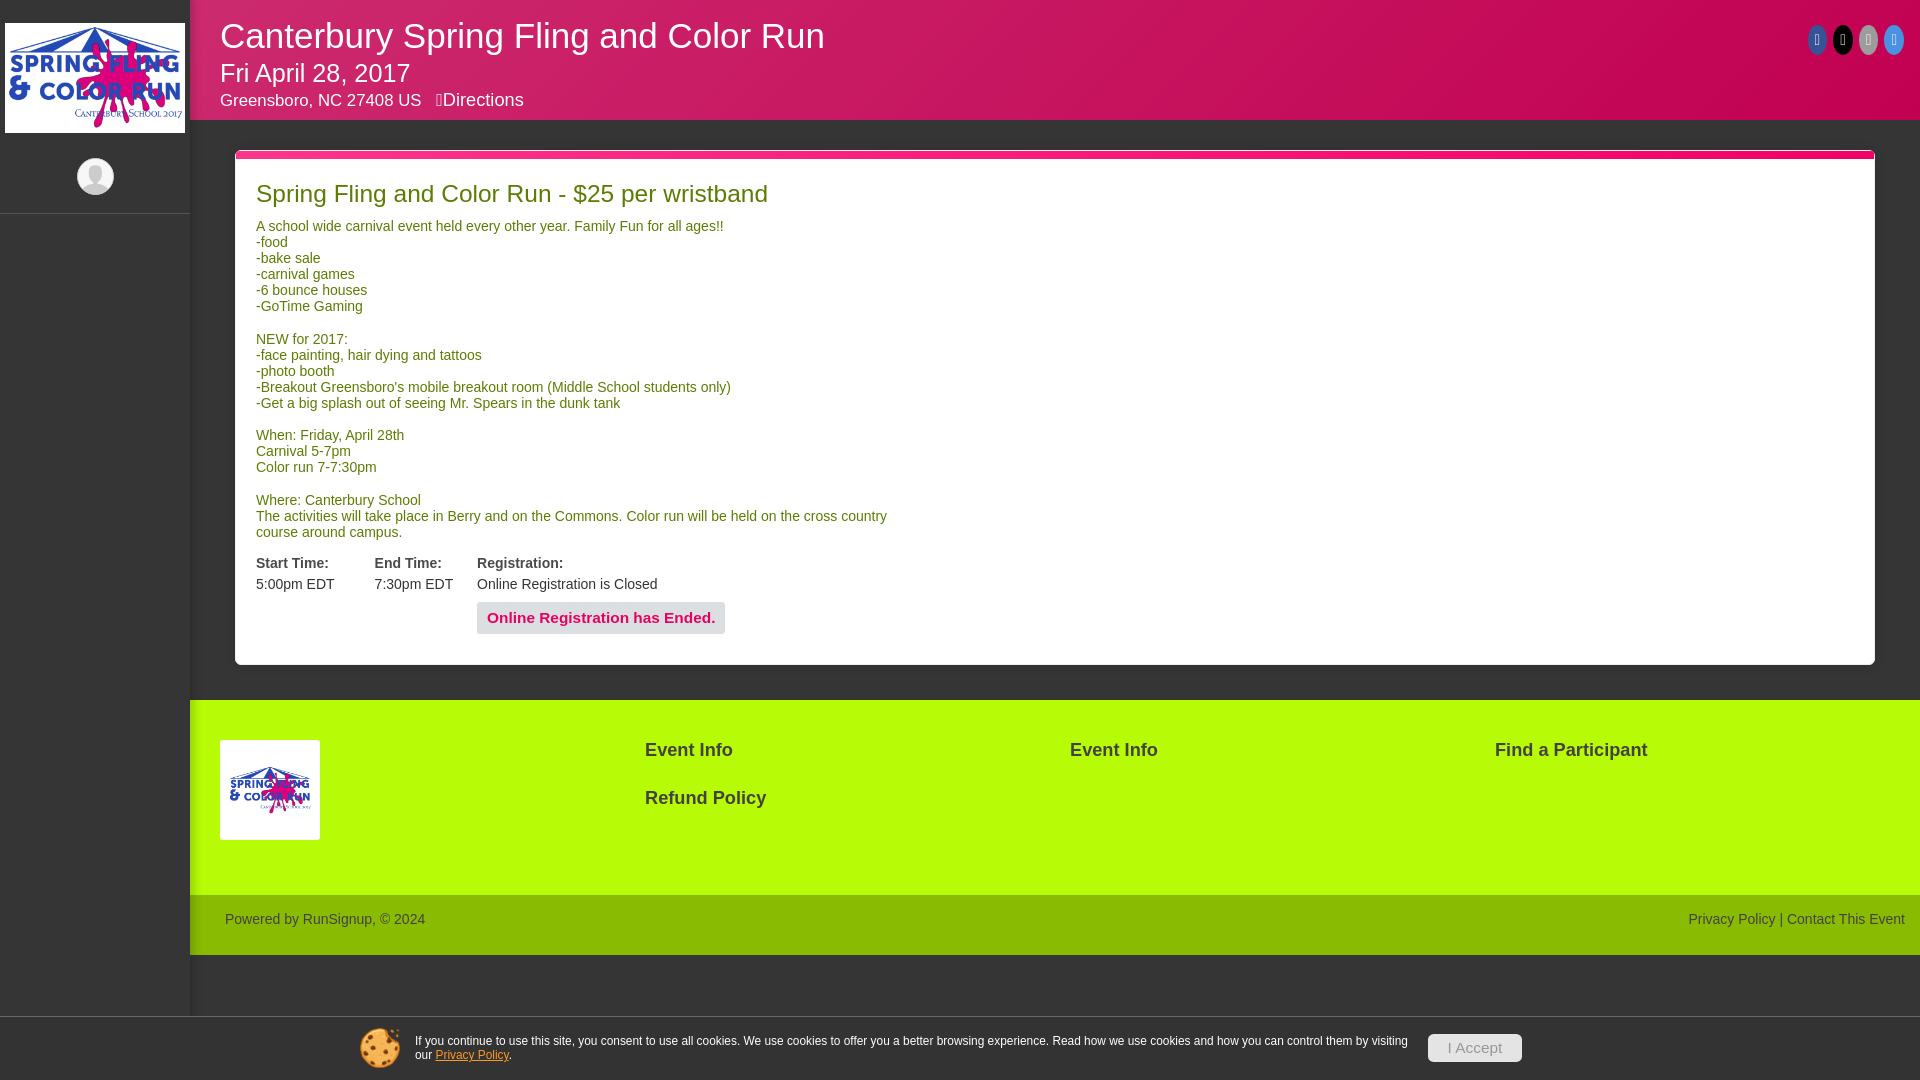 This screenshot has height=1080, width=1920. What do you see at coordinates (522, 36) in the screenshot?
I see `Canterbury Spring Fling and Color Run` at bounding box center [522, 36].